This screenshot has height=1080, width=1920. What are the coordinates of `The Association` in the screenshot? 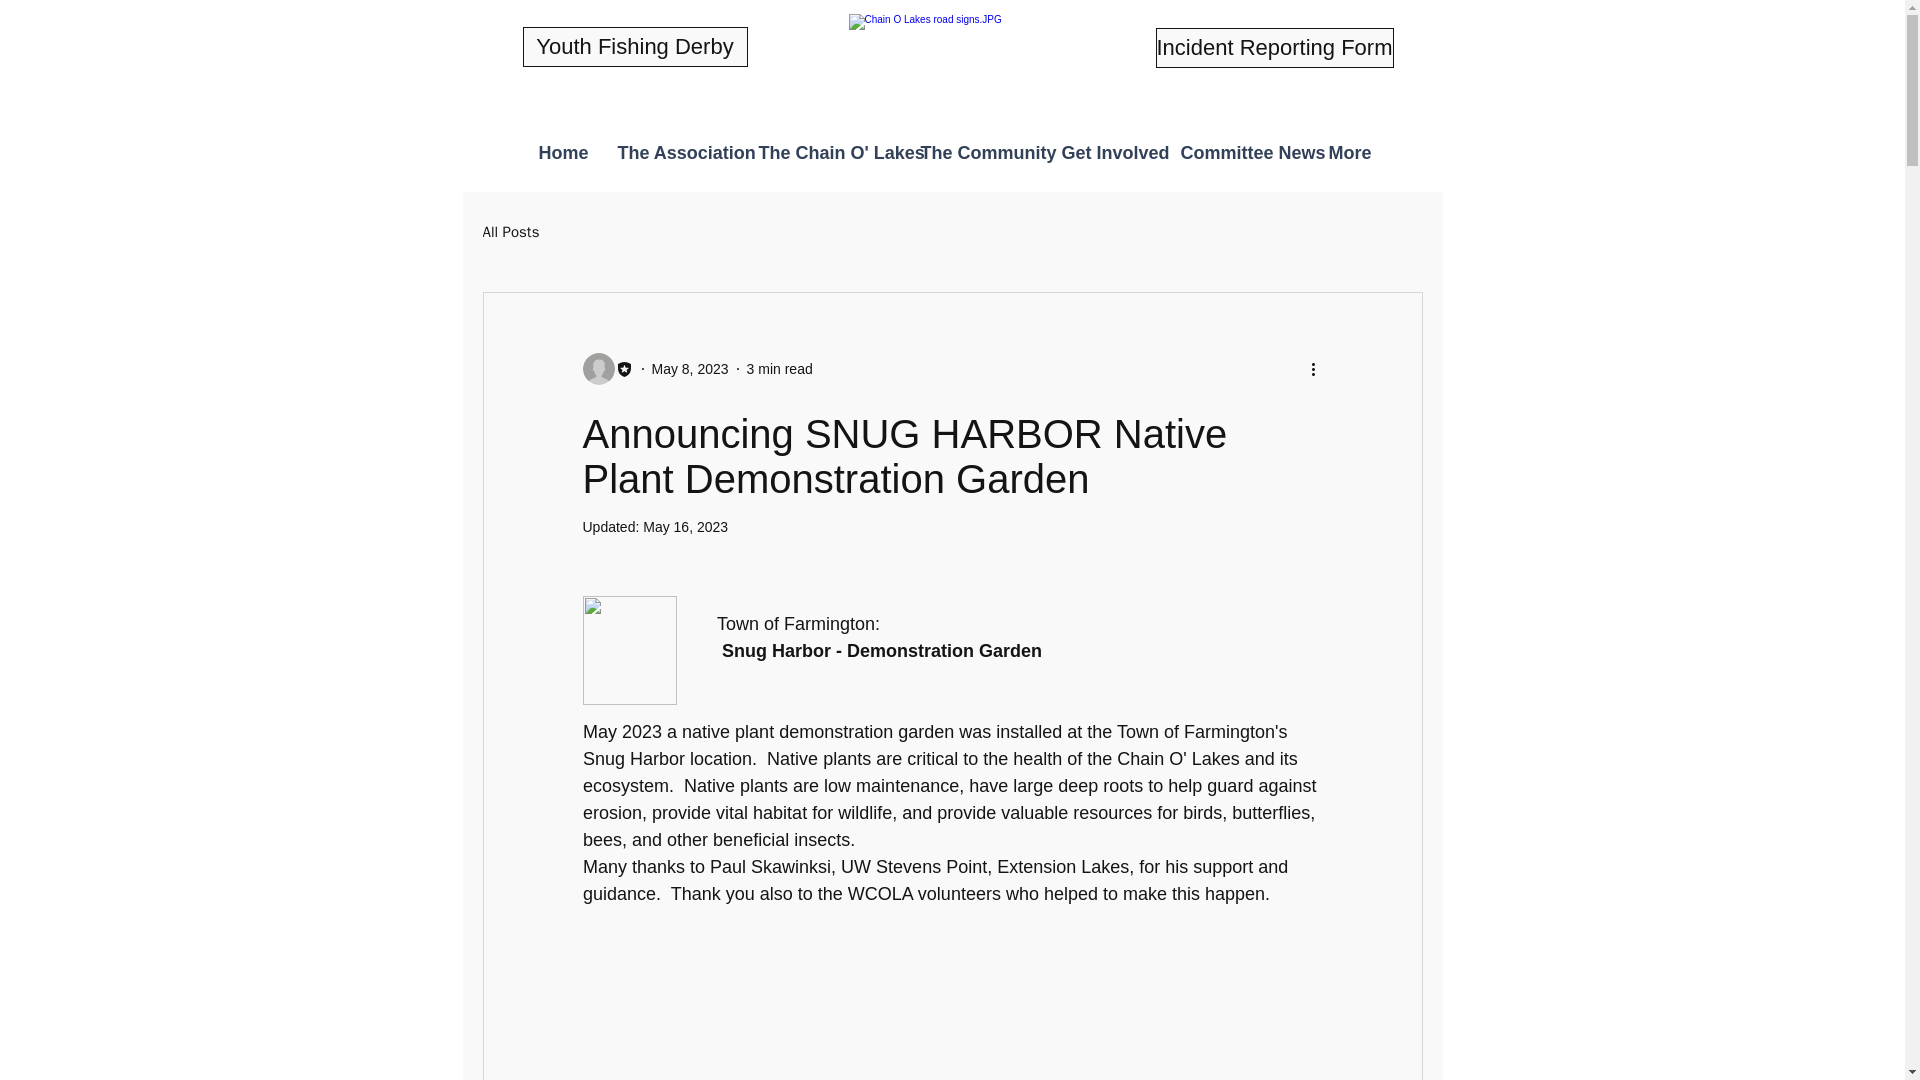 It's located at (672, 152).